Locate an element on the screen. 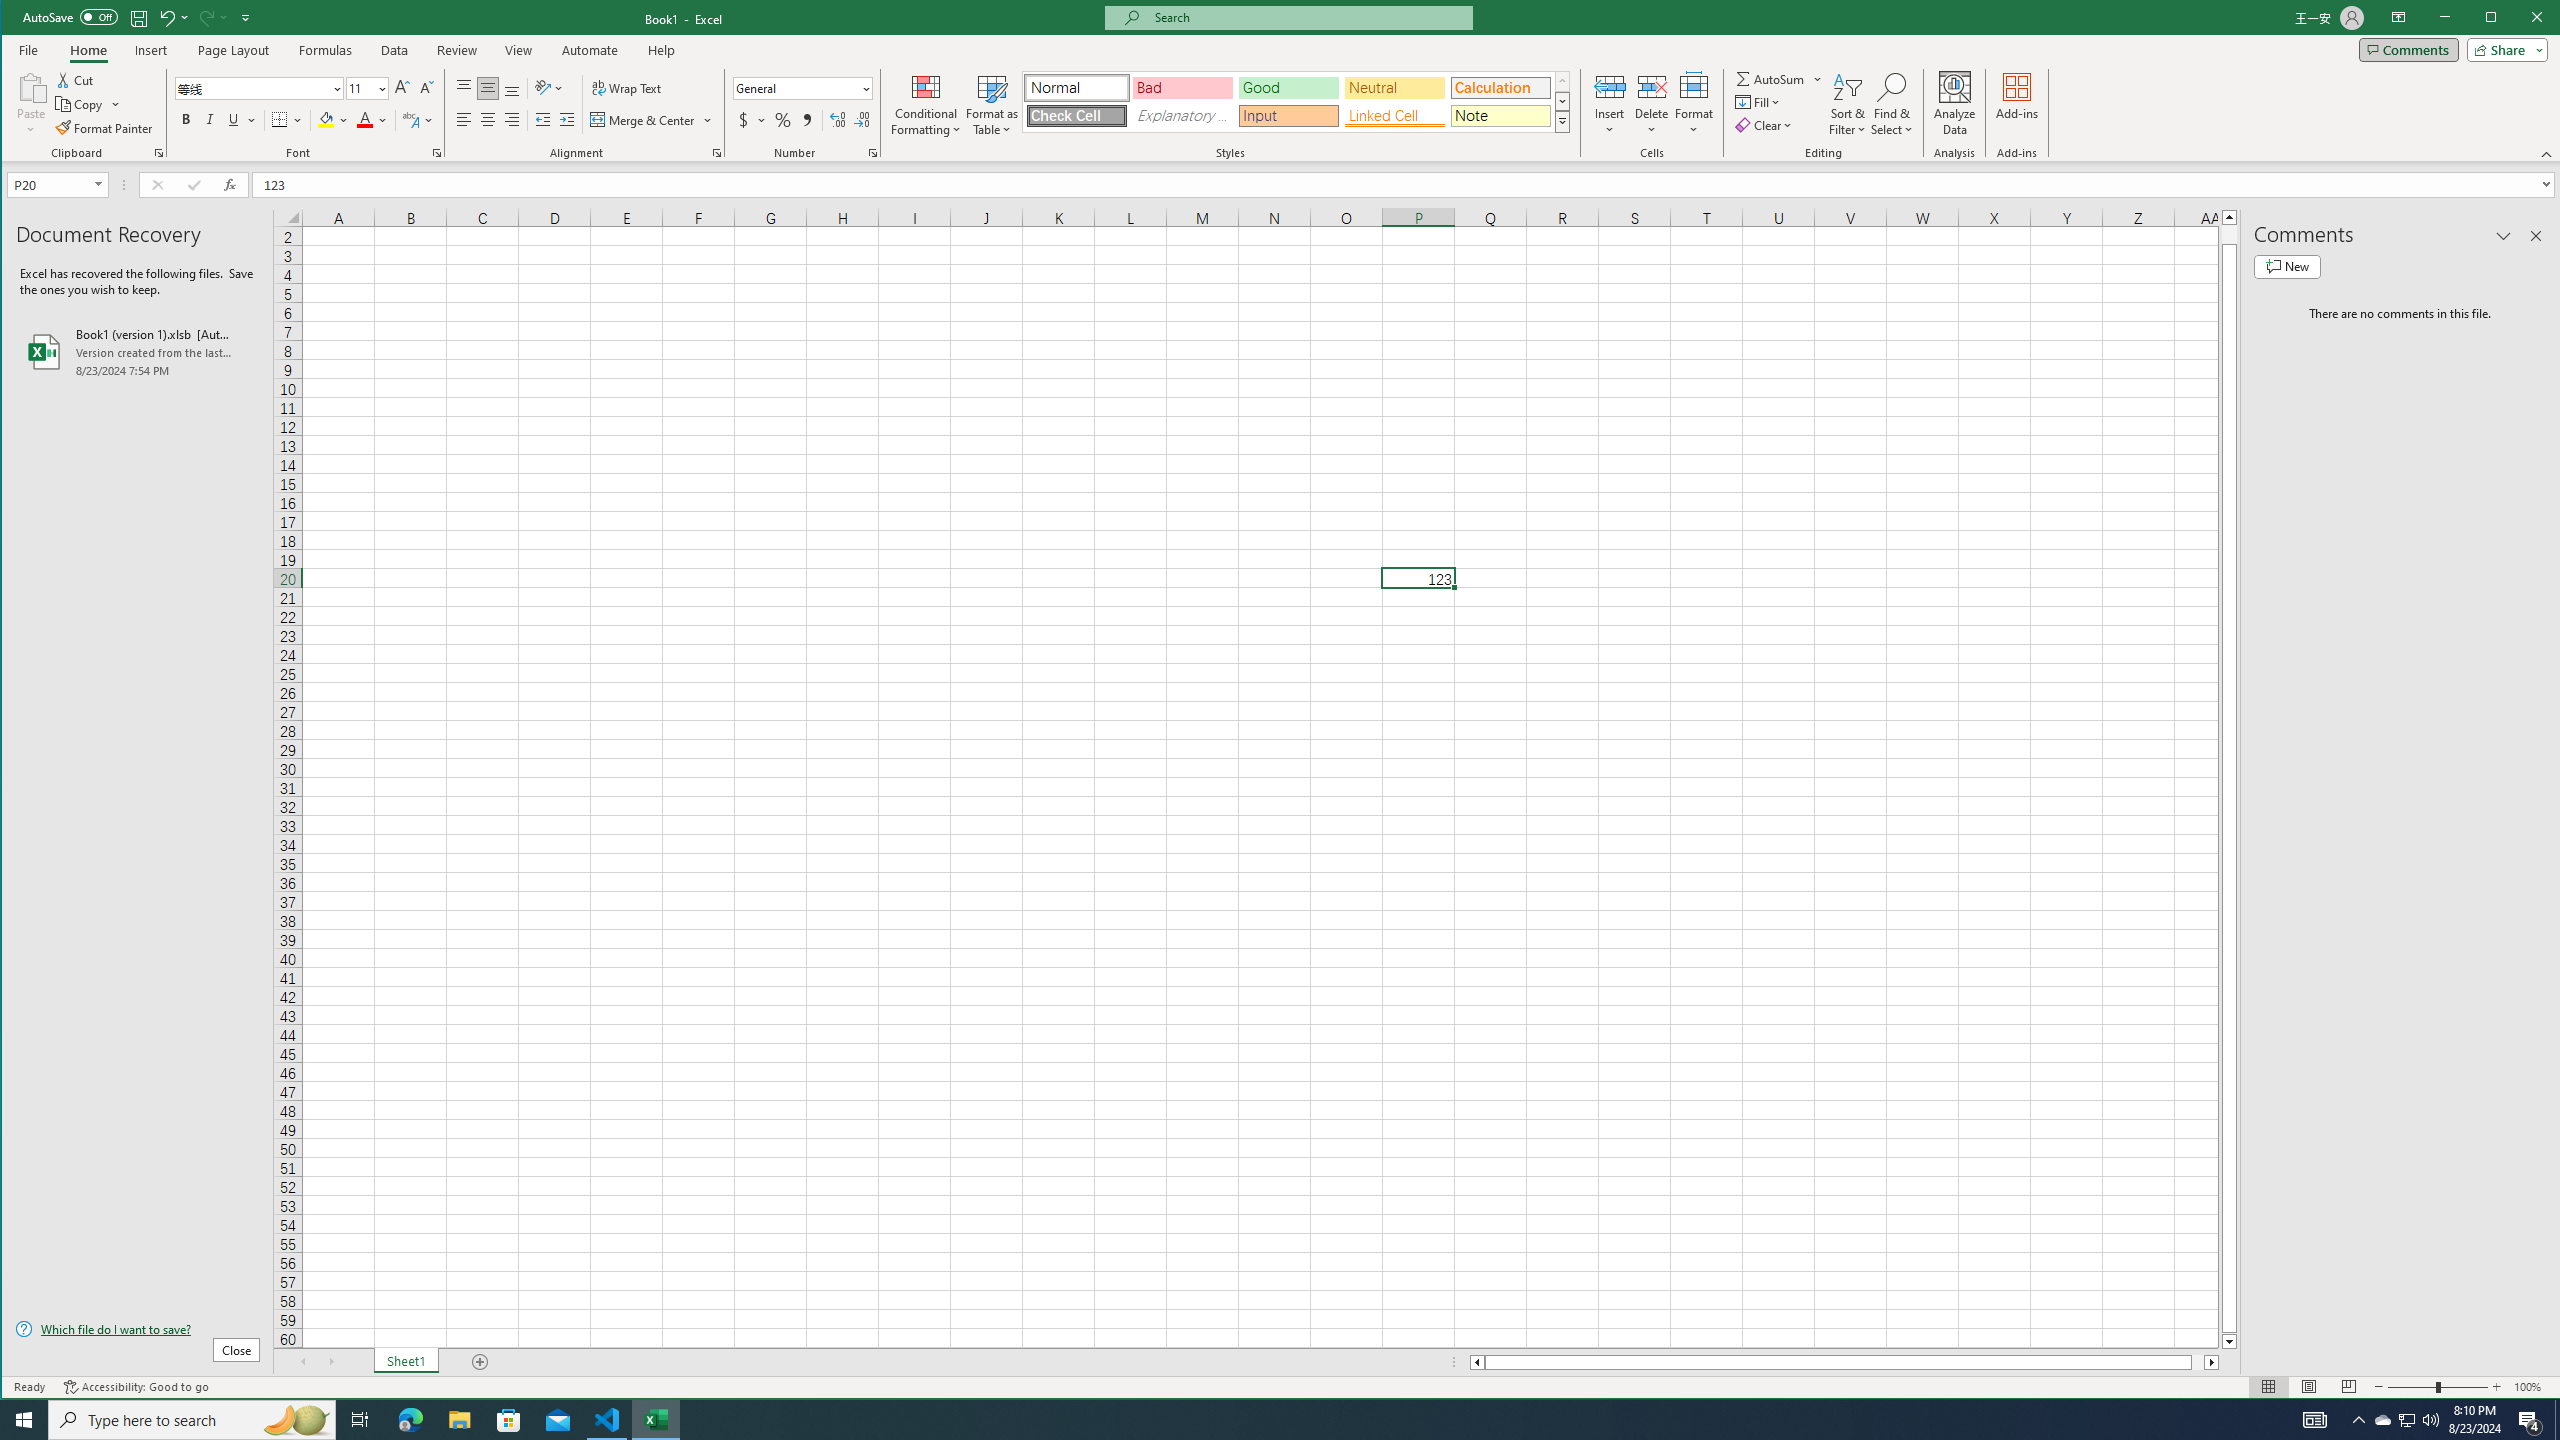 This screenshot has height=1440, width=2560. Bad is located at coordinates (1182, 88).